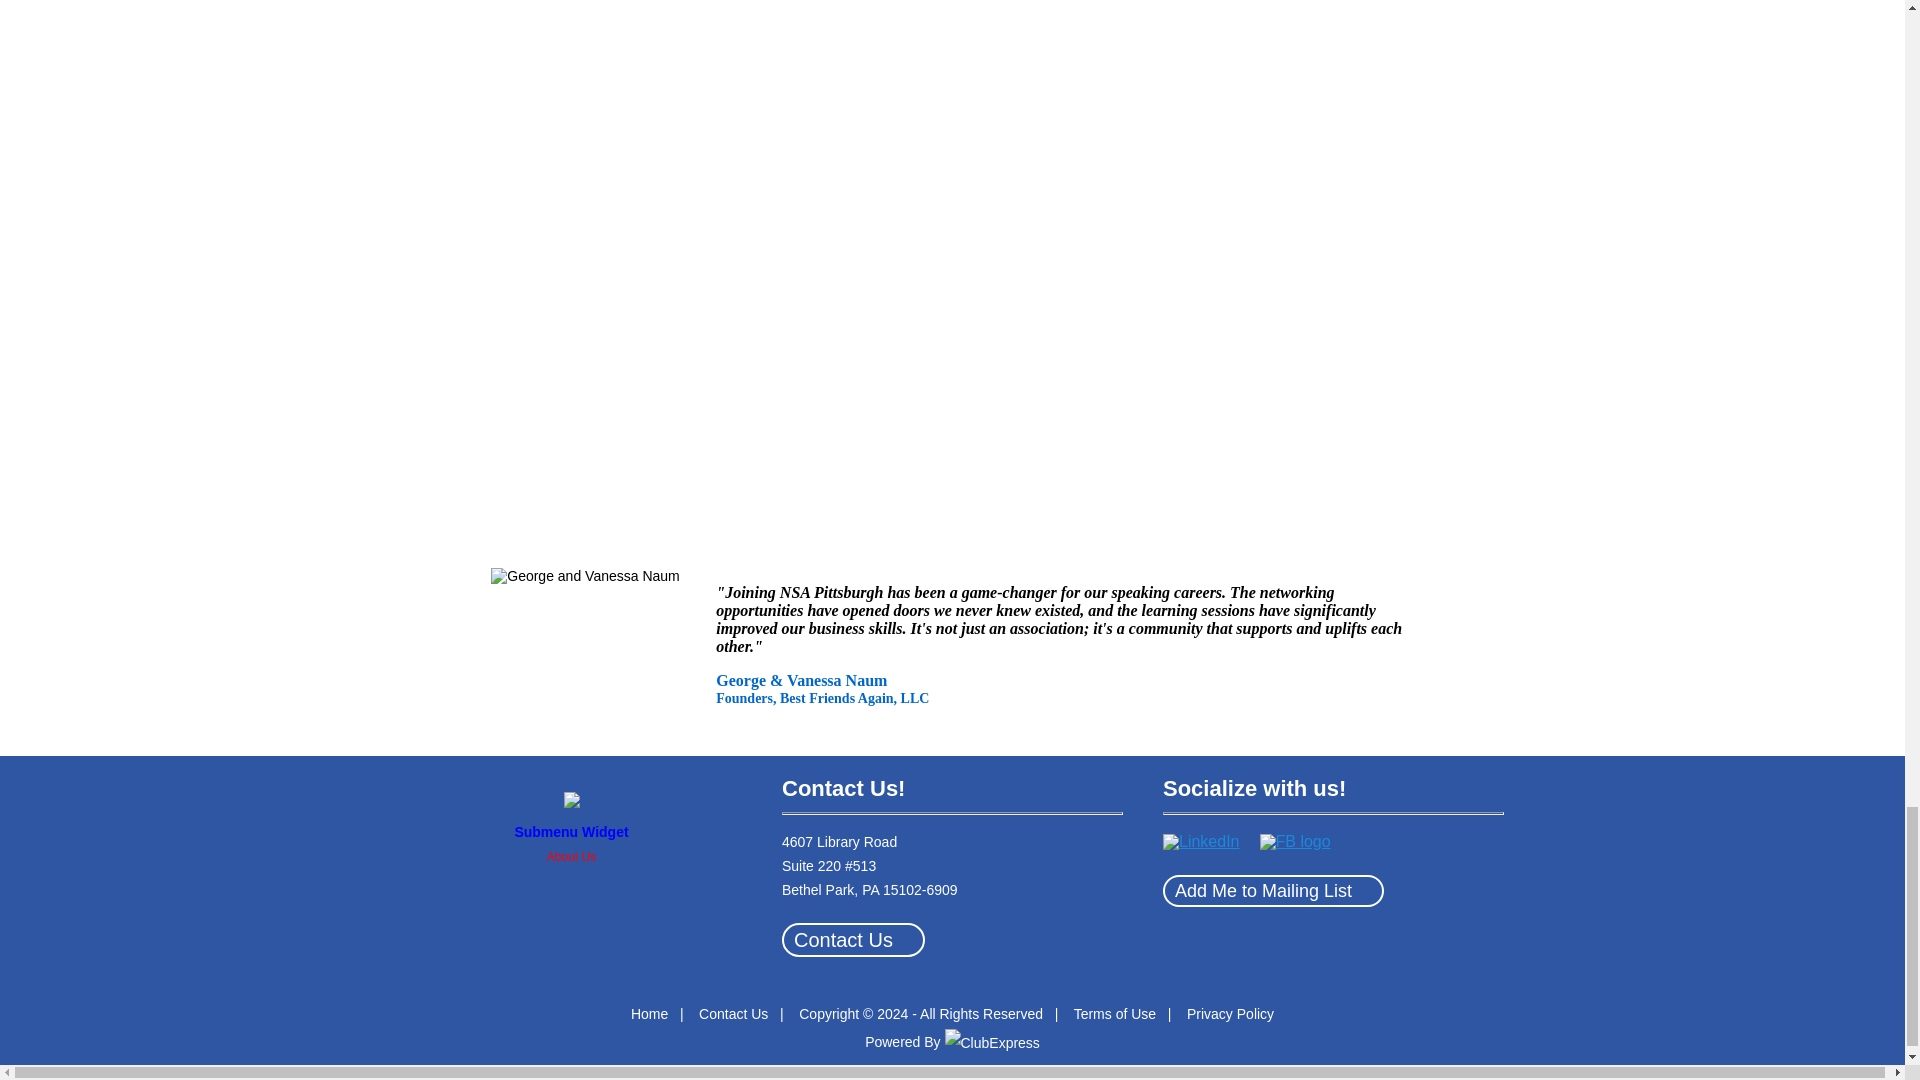  Describe the element at coordinates (650, 1013) in the screenshot. I see `Home` at that location.